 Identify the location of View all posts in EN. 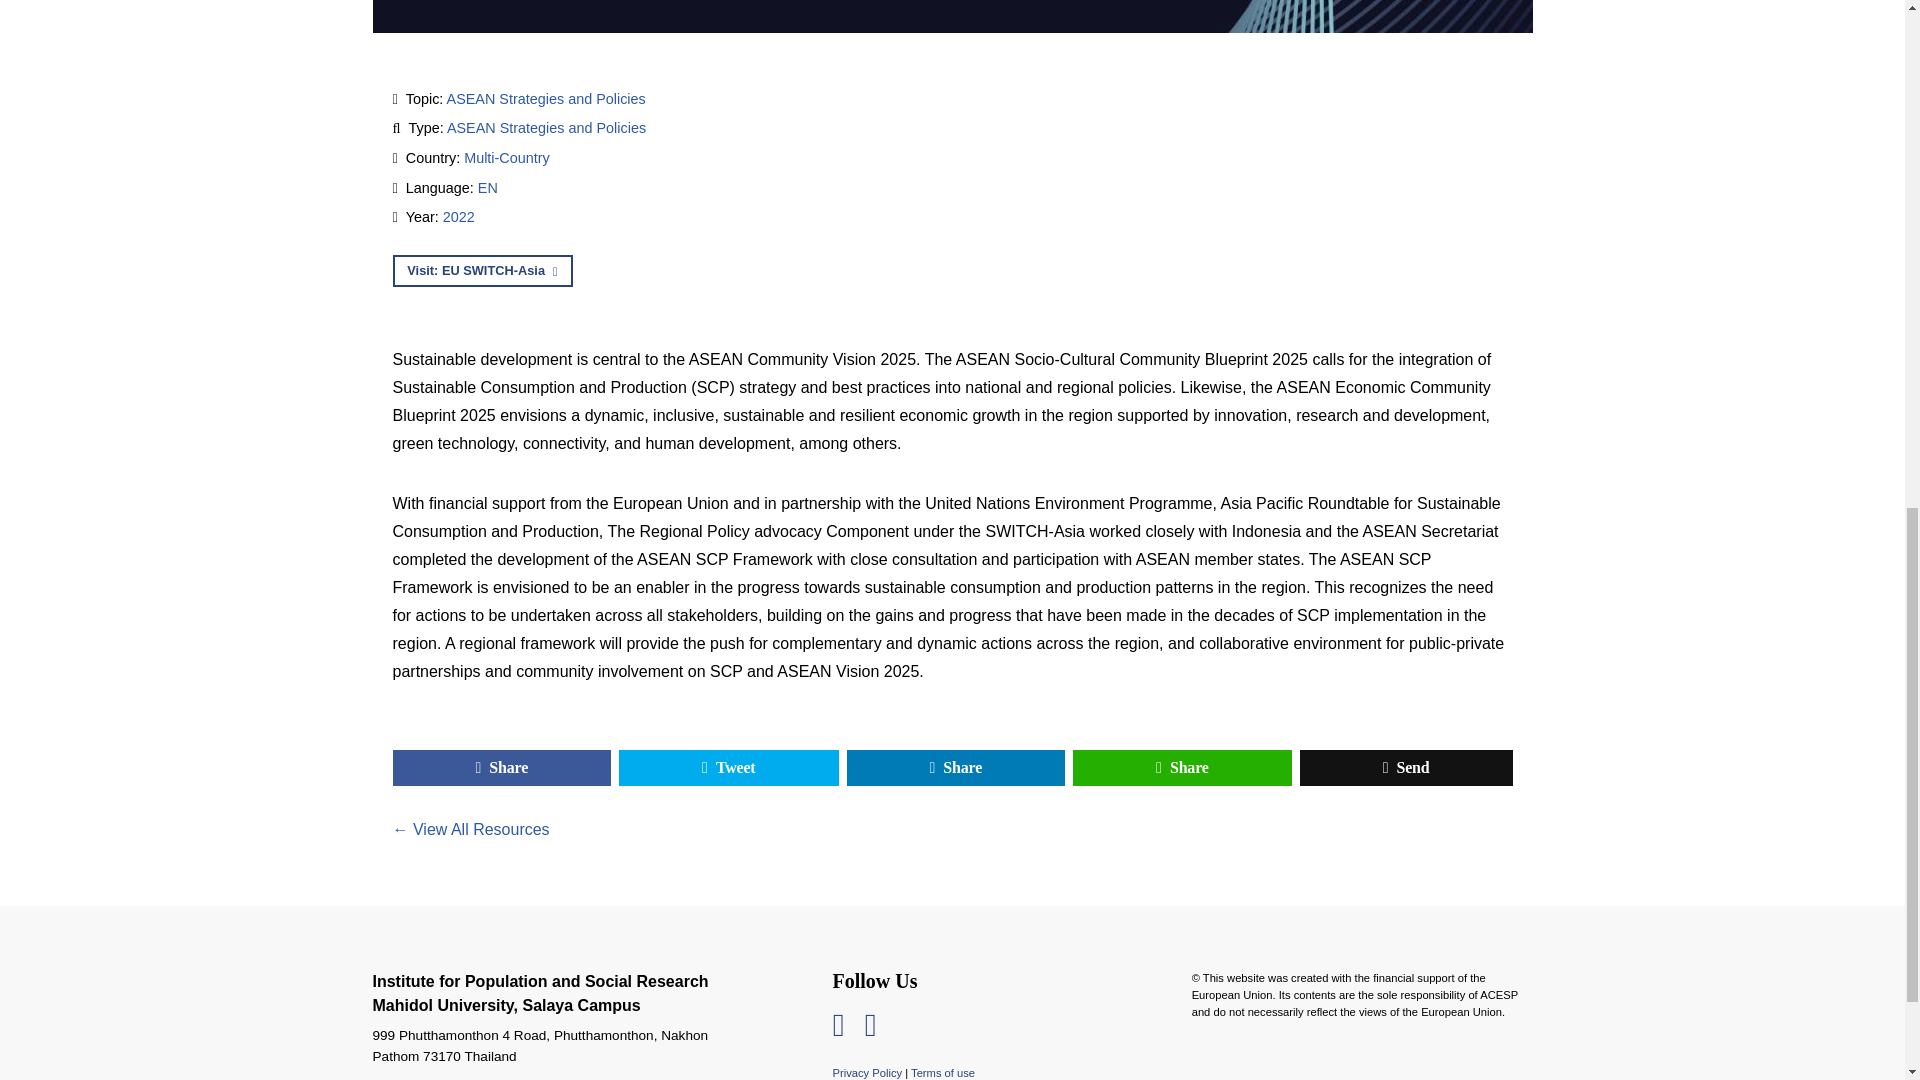
(488, 188).